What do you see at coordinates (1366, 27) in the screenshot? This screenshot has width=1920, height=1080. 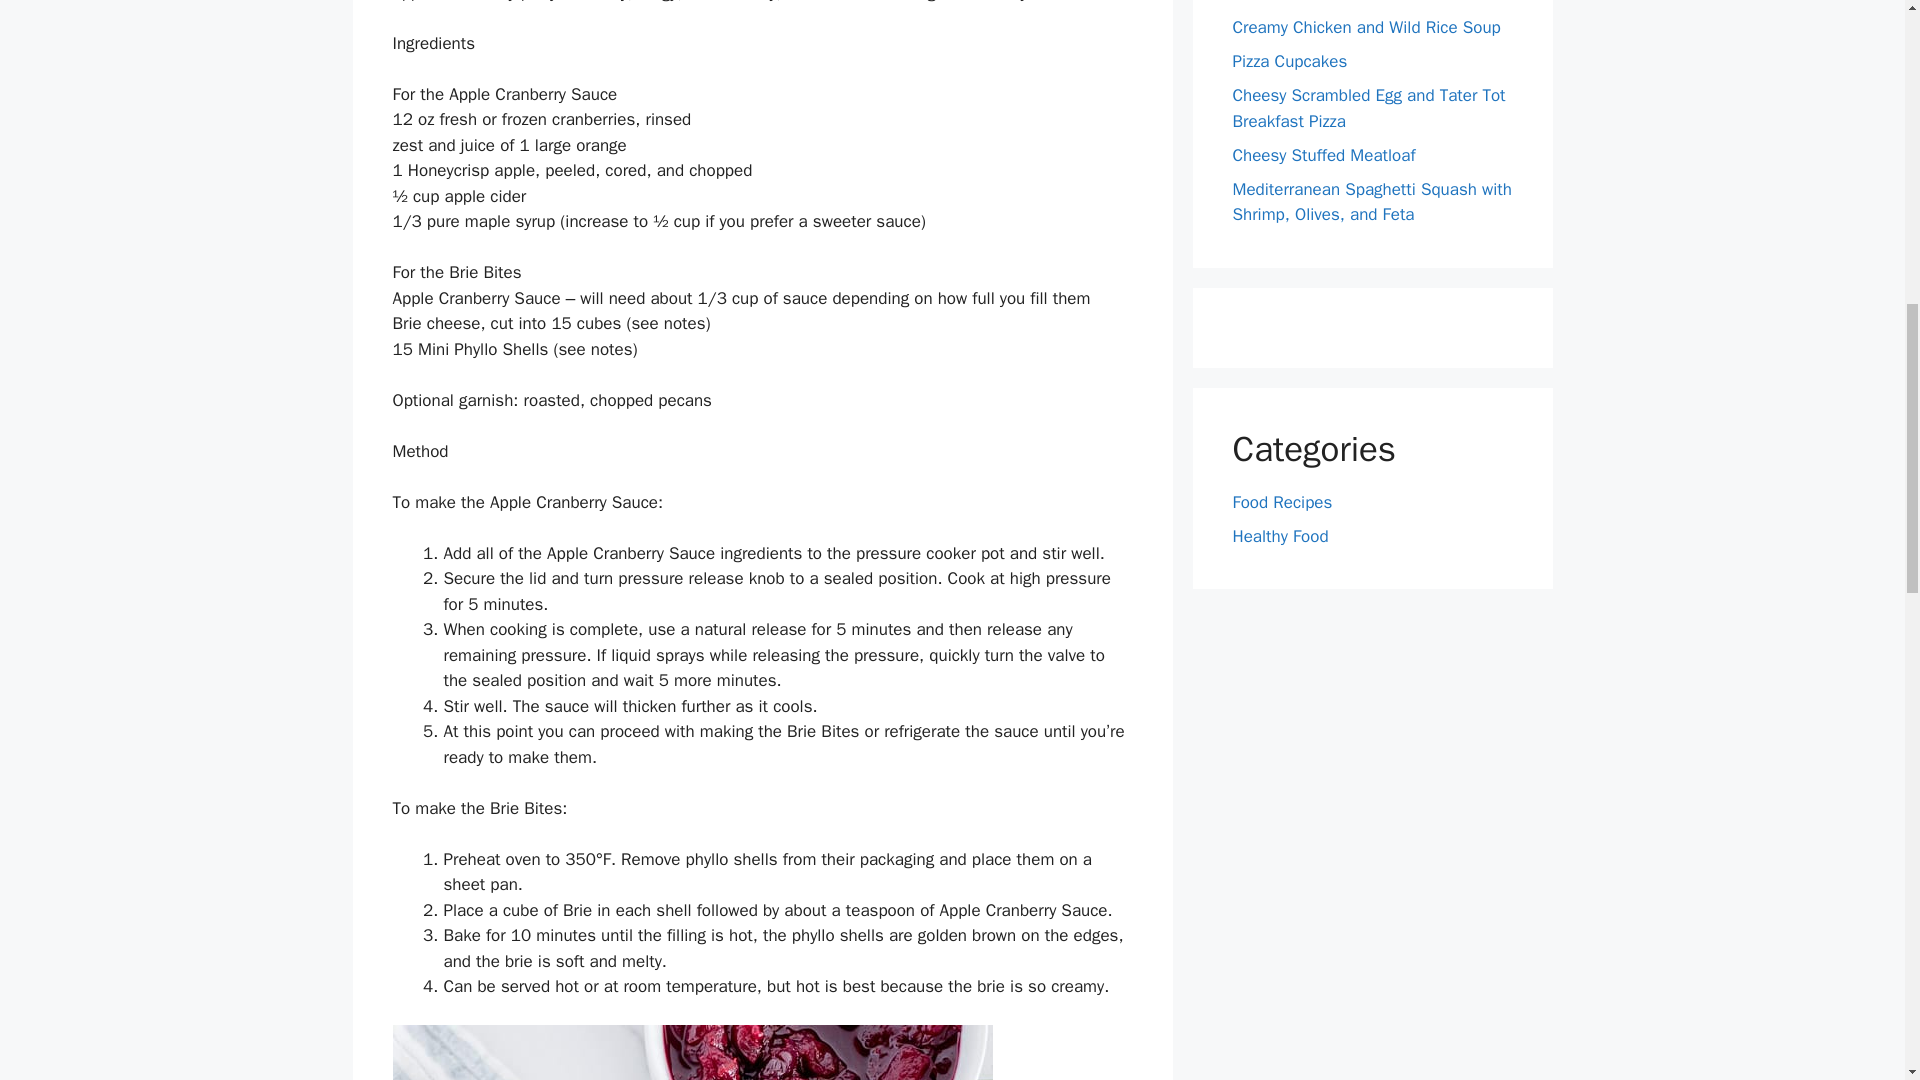 I see `Creamy Chicken and Wild Rice Soup` at bounding box center [1366, 27].